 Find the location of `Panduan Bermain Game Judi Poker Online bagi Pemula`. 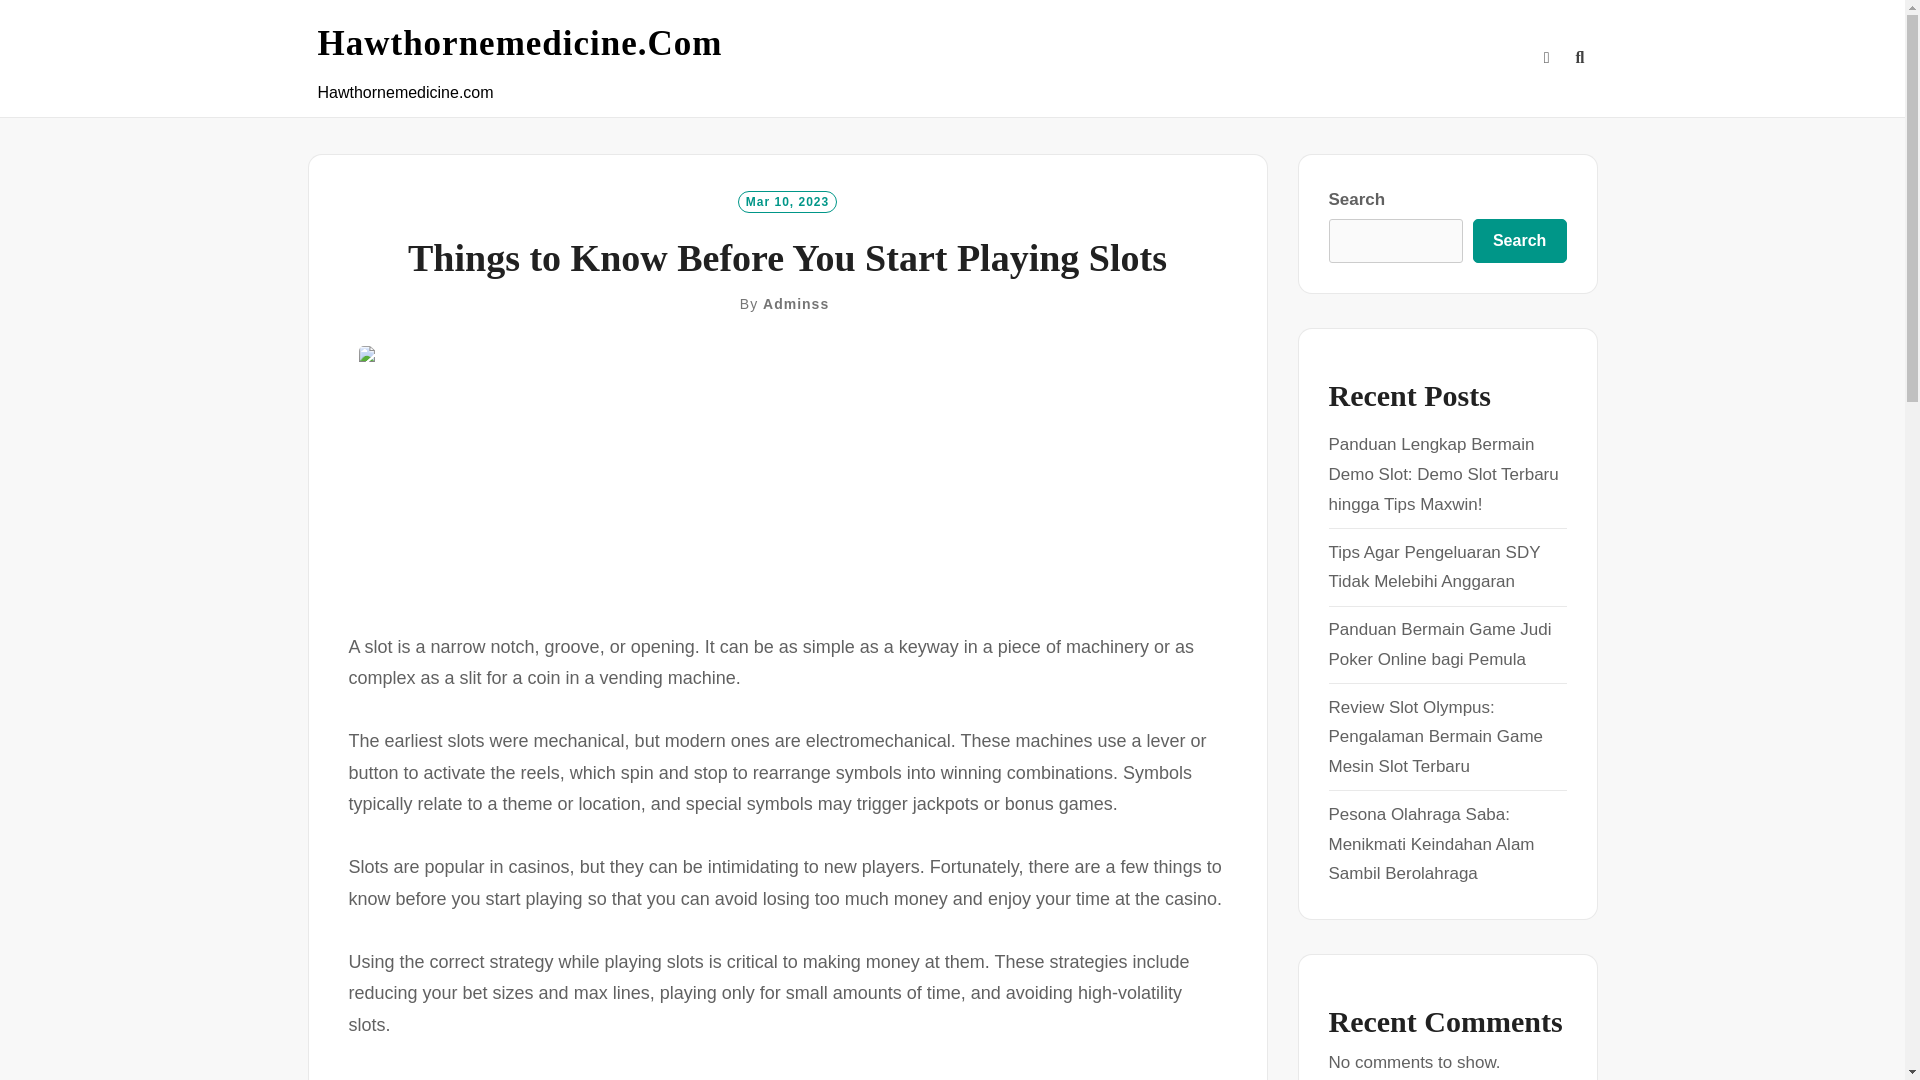

Panduan Bermain Game Judi Poker Online bagi Pemula is located at coordinates (1440, 644).